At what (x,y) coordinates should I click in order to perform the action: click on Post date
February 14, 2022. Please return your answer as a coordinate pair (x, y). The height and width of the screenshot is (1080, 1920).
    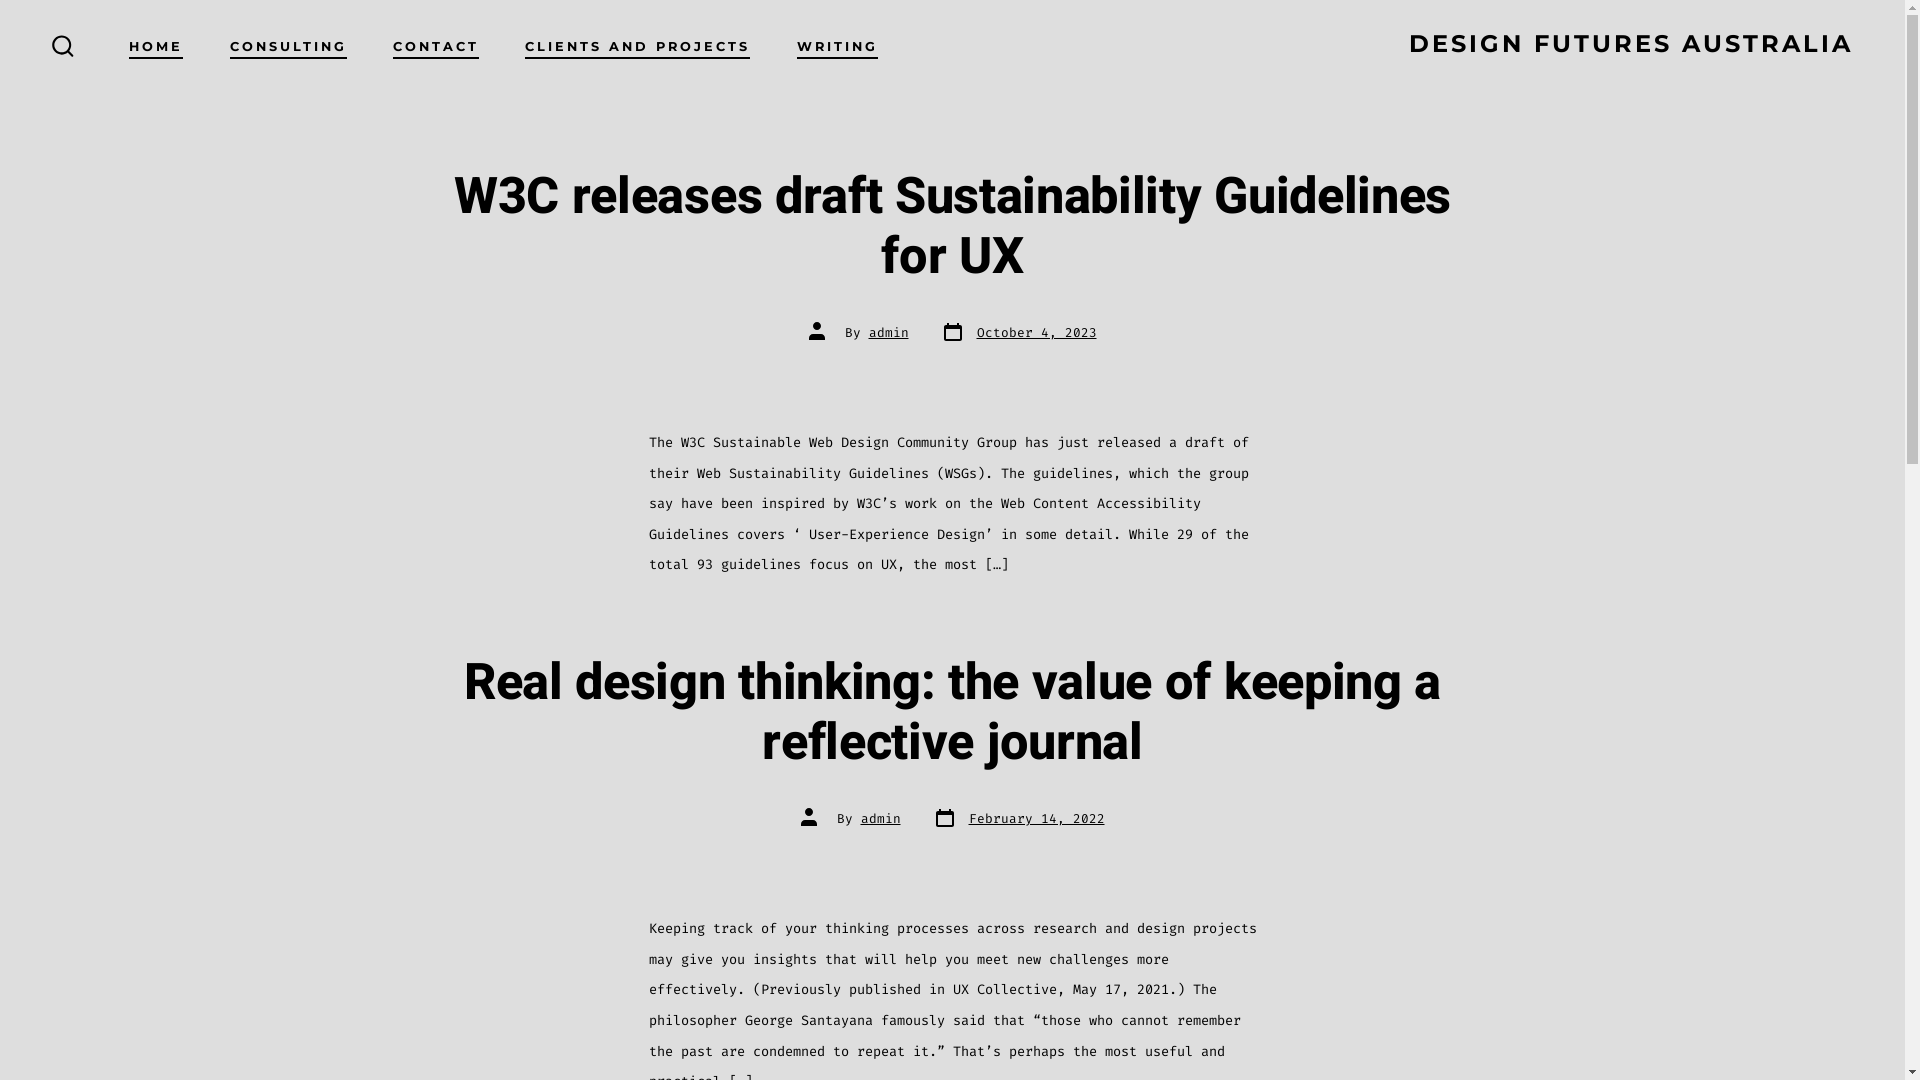
    Looking at the image, I should click on (1018, 820).